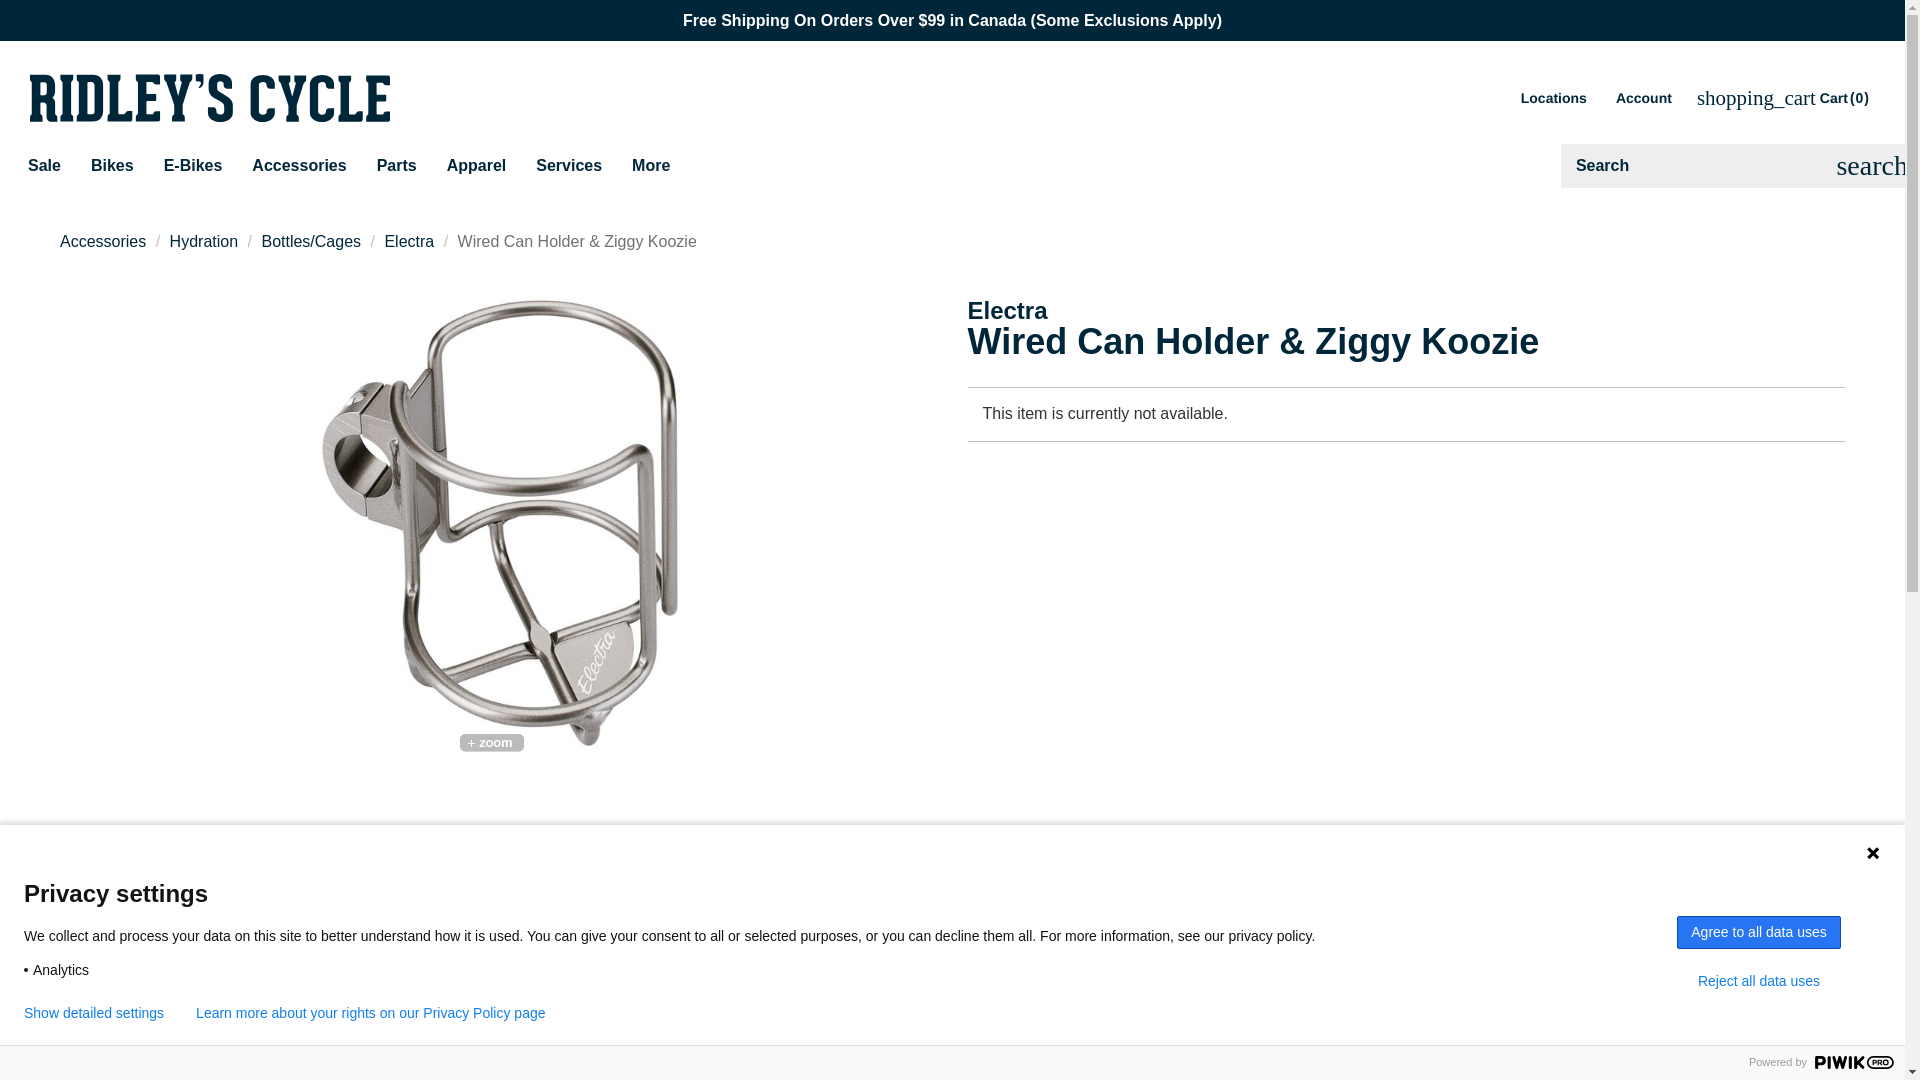  I want to click on Sale, so click(44, 165).